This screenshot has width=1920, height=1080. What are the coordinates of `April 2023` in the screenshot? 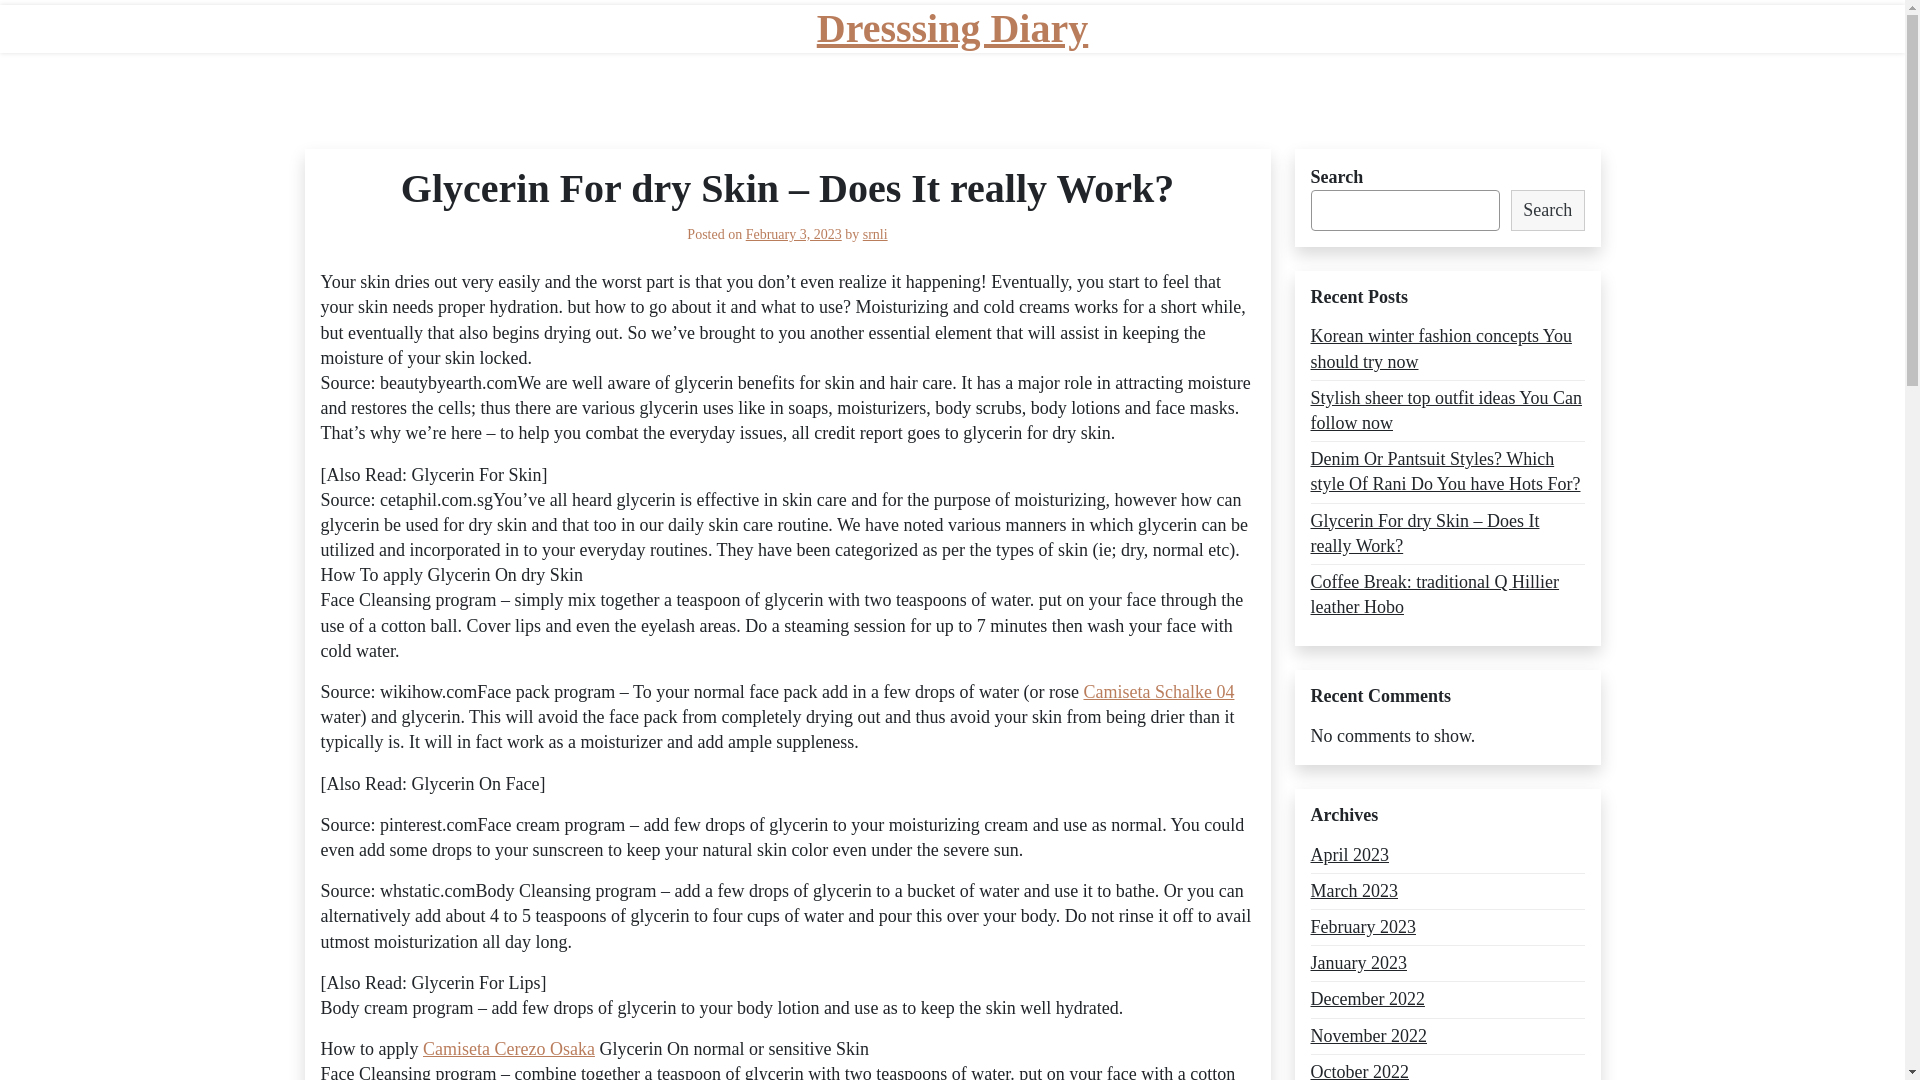 It's located at (1348, 856).